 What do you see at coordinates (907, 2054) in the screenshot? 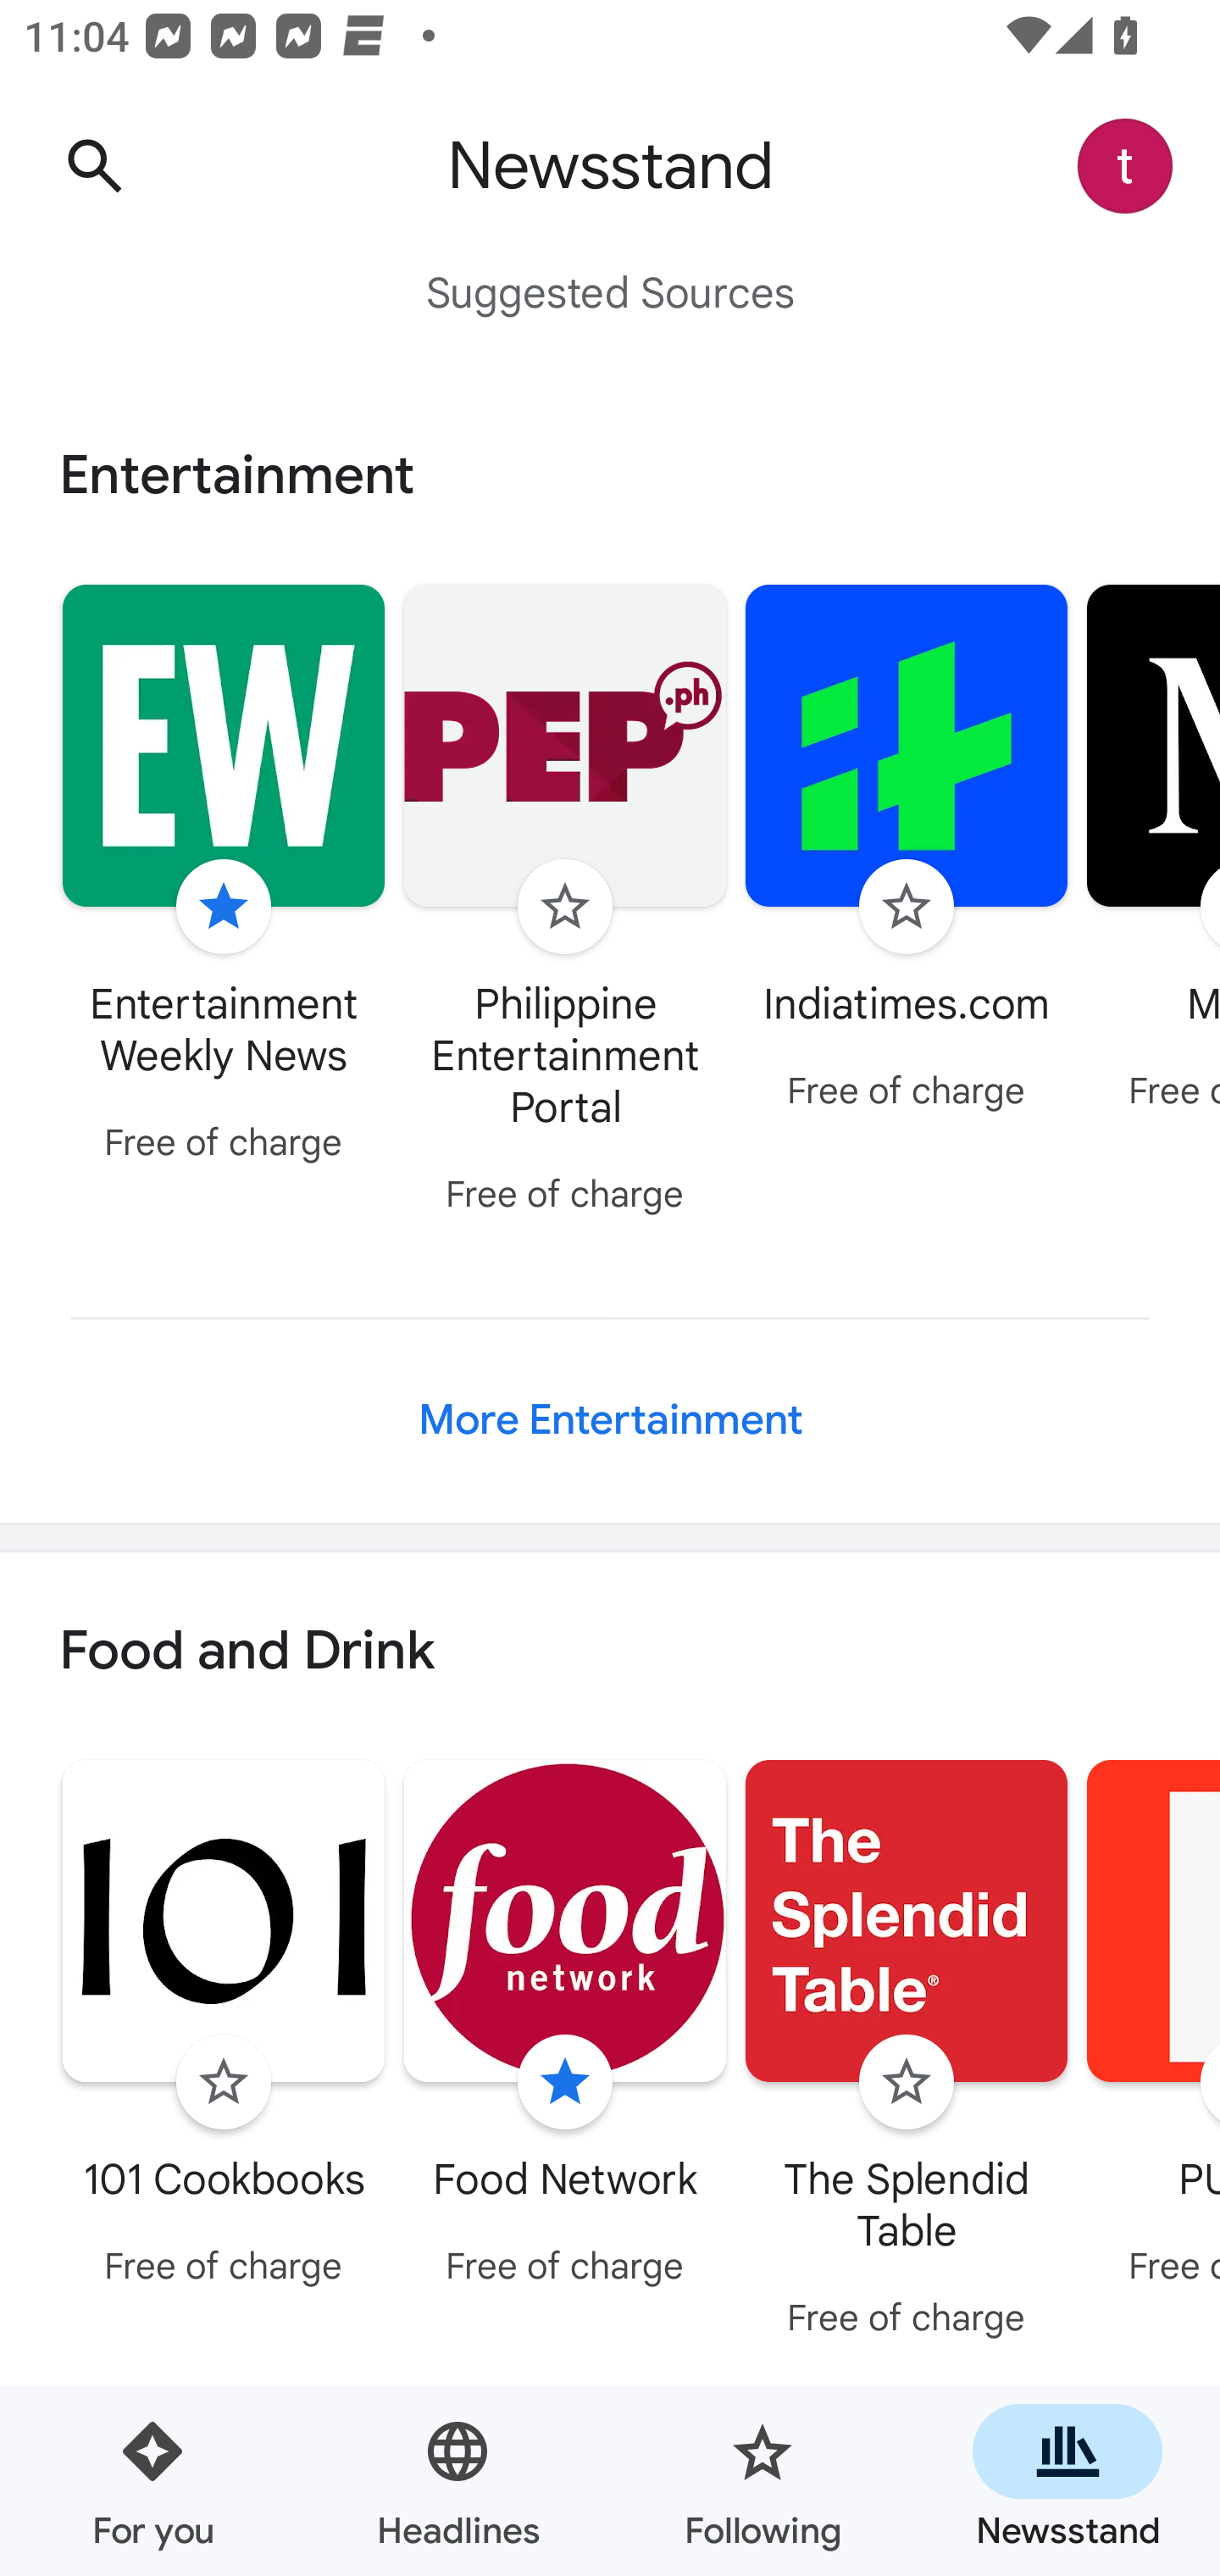
I see `Follow The Splendid Table Free of charge` at bounding box center [907, 2054].